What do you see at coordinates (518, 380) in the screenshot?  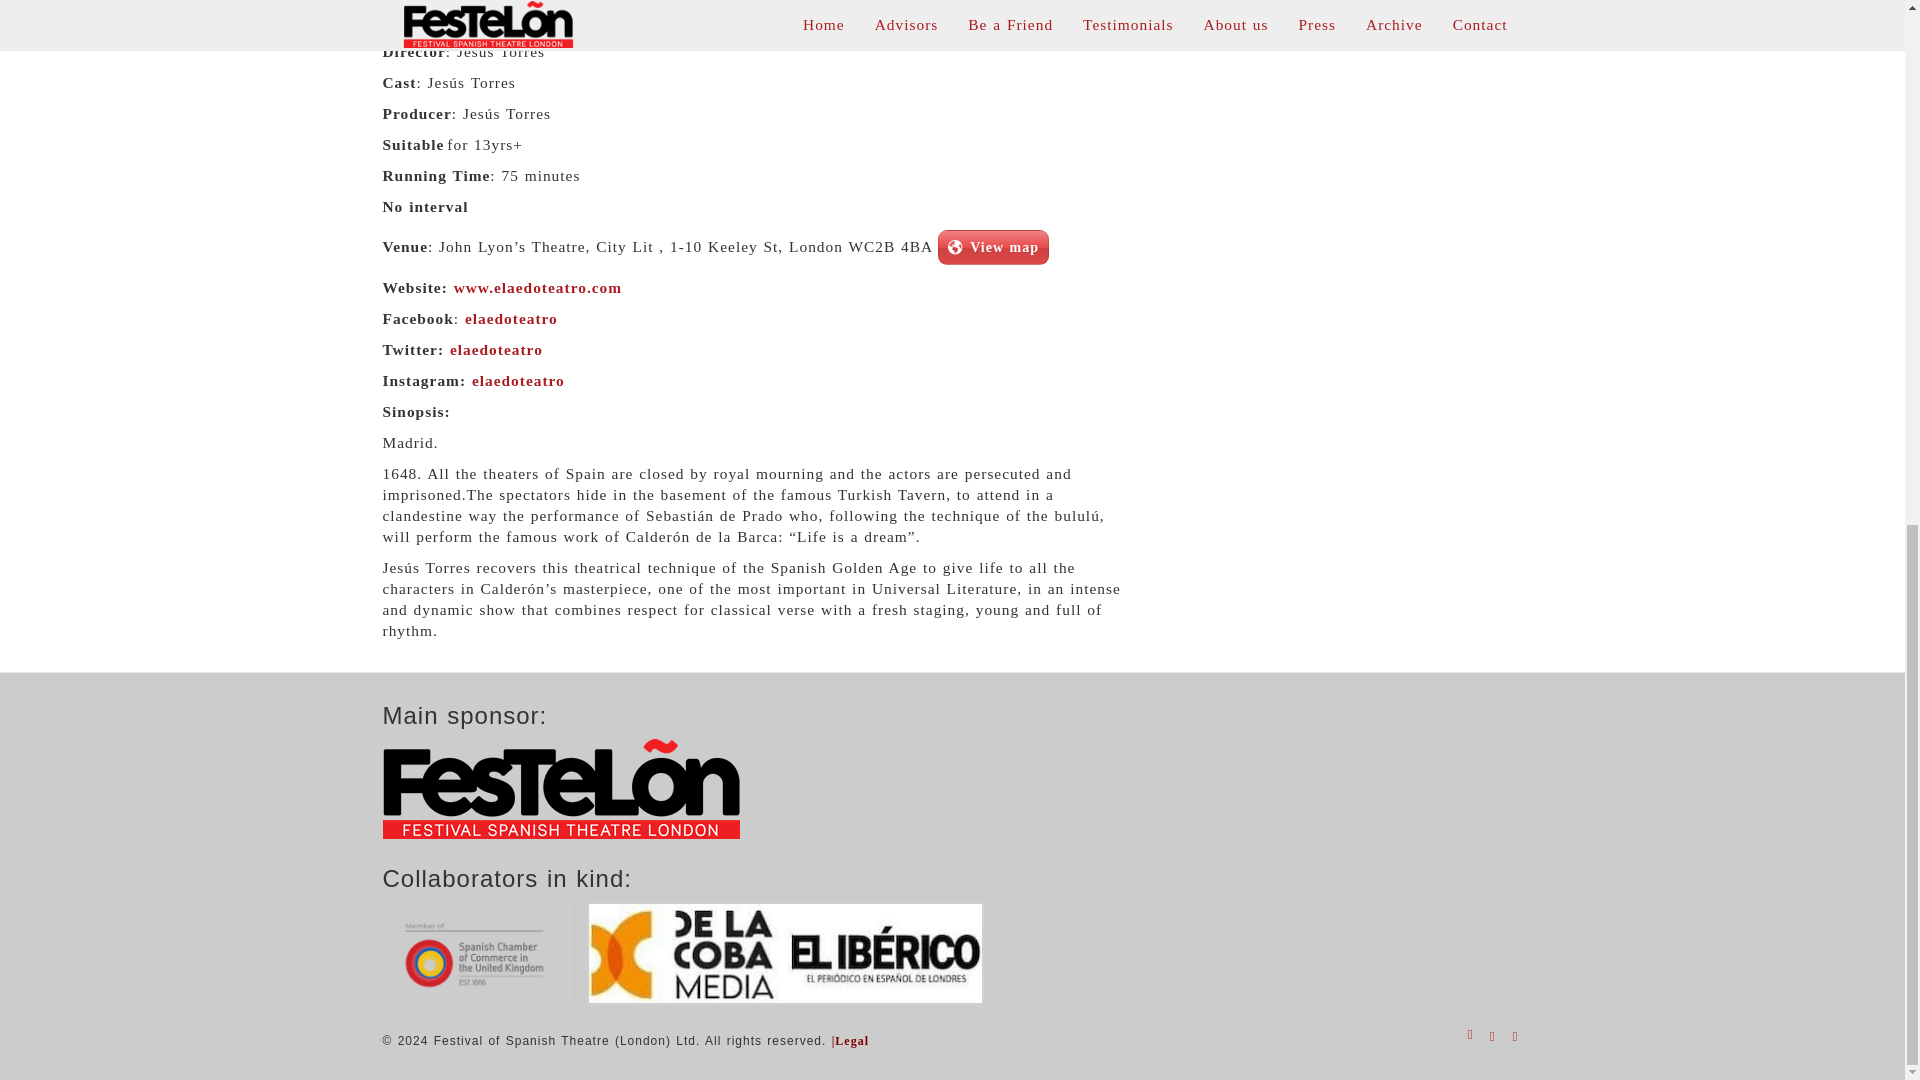 I see `elaedoteatro` at bounding box center [518, 380].